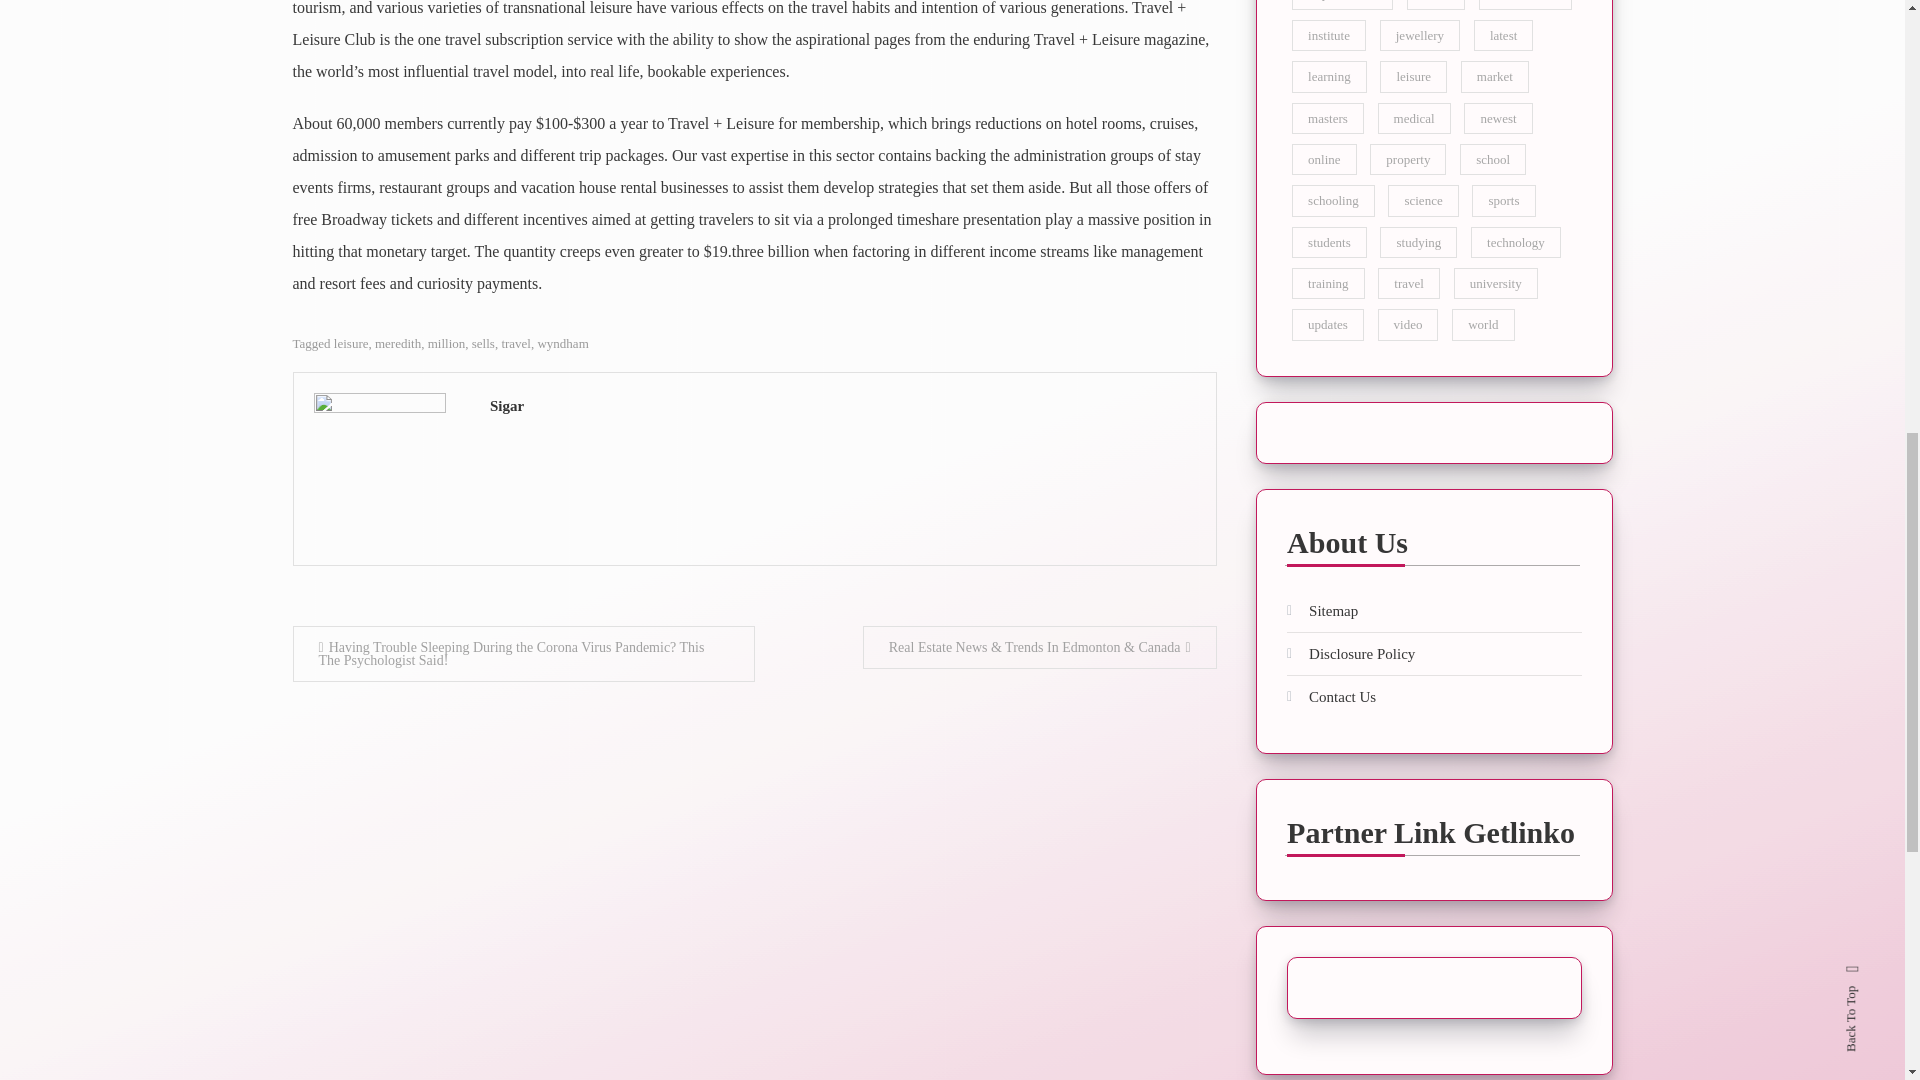 The height and width of the screenshot is (1080, 1920). I want to click on leisure, so click(351, 343).